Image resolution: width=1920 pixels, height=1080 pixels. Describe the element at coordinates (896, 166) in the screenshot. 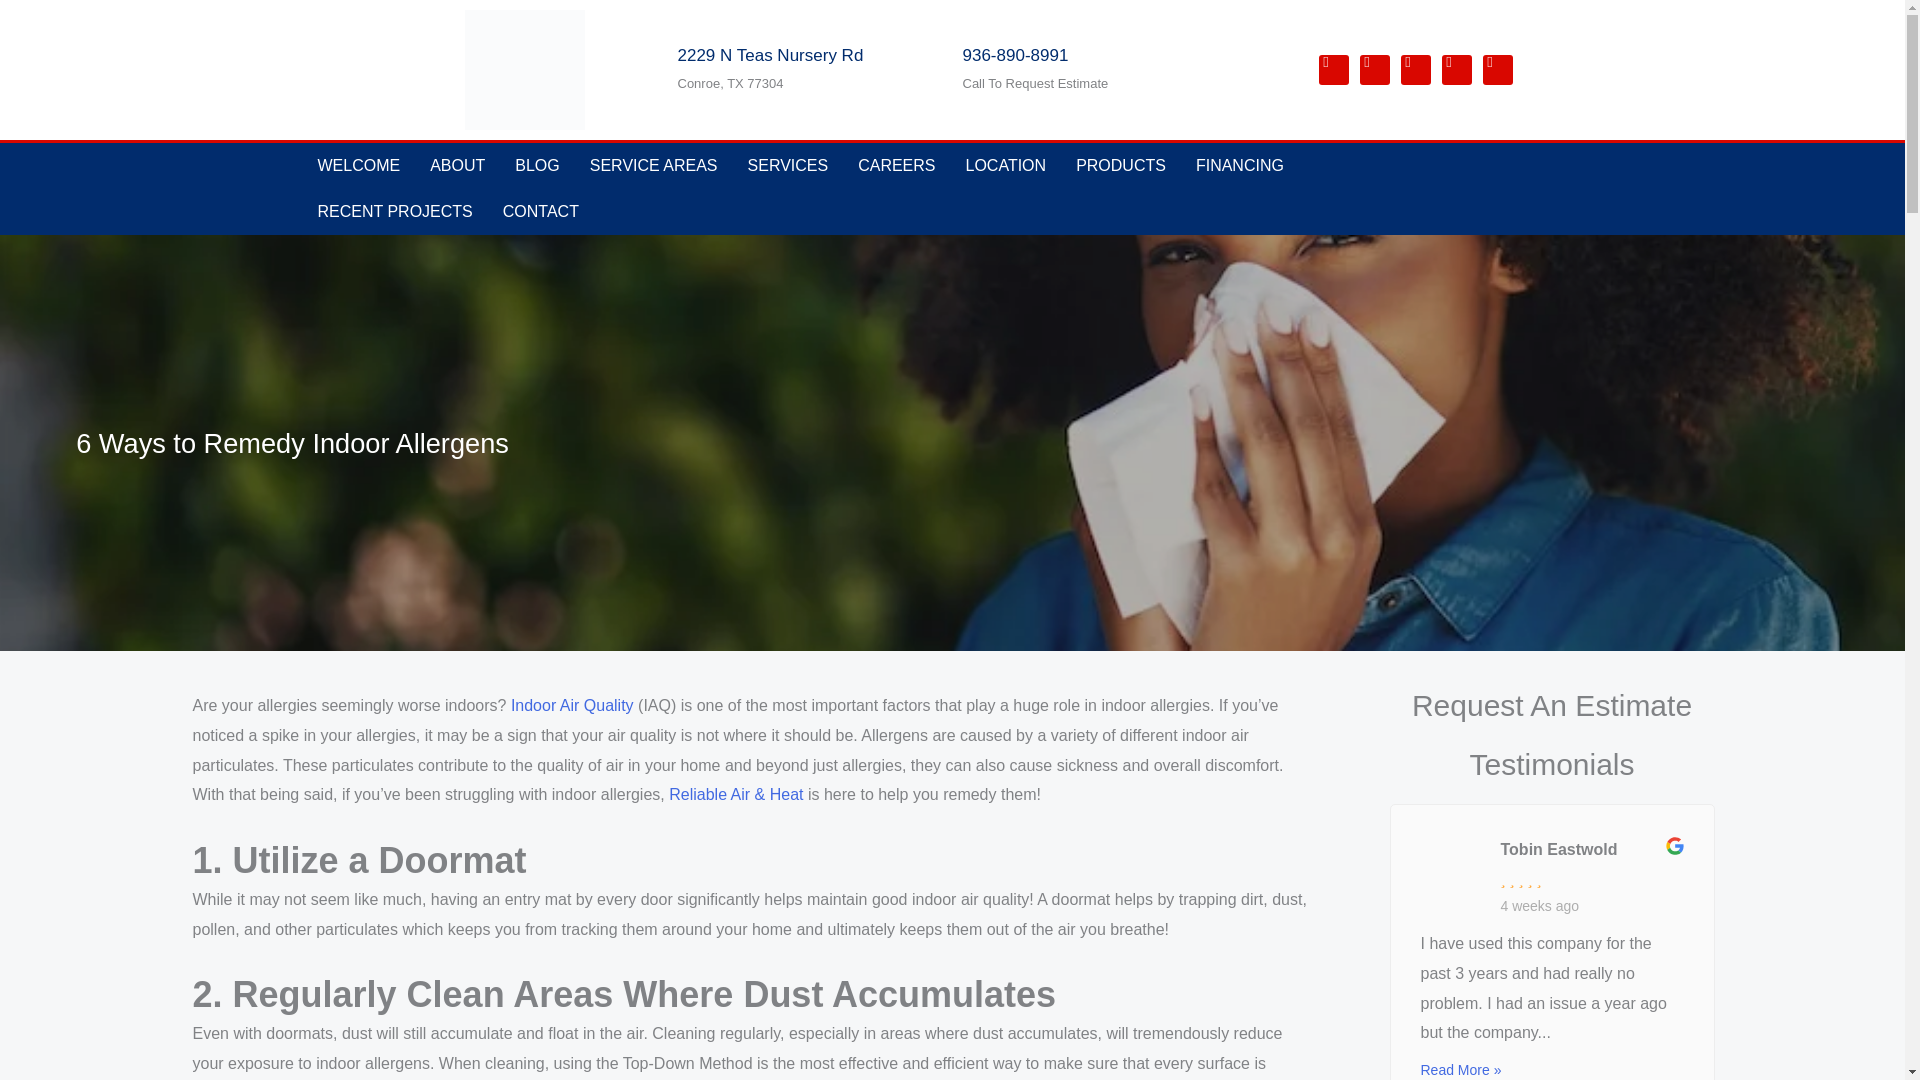

I see `CAREERS` at that location.